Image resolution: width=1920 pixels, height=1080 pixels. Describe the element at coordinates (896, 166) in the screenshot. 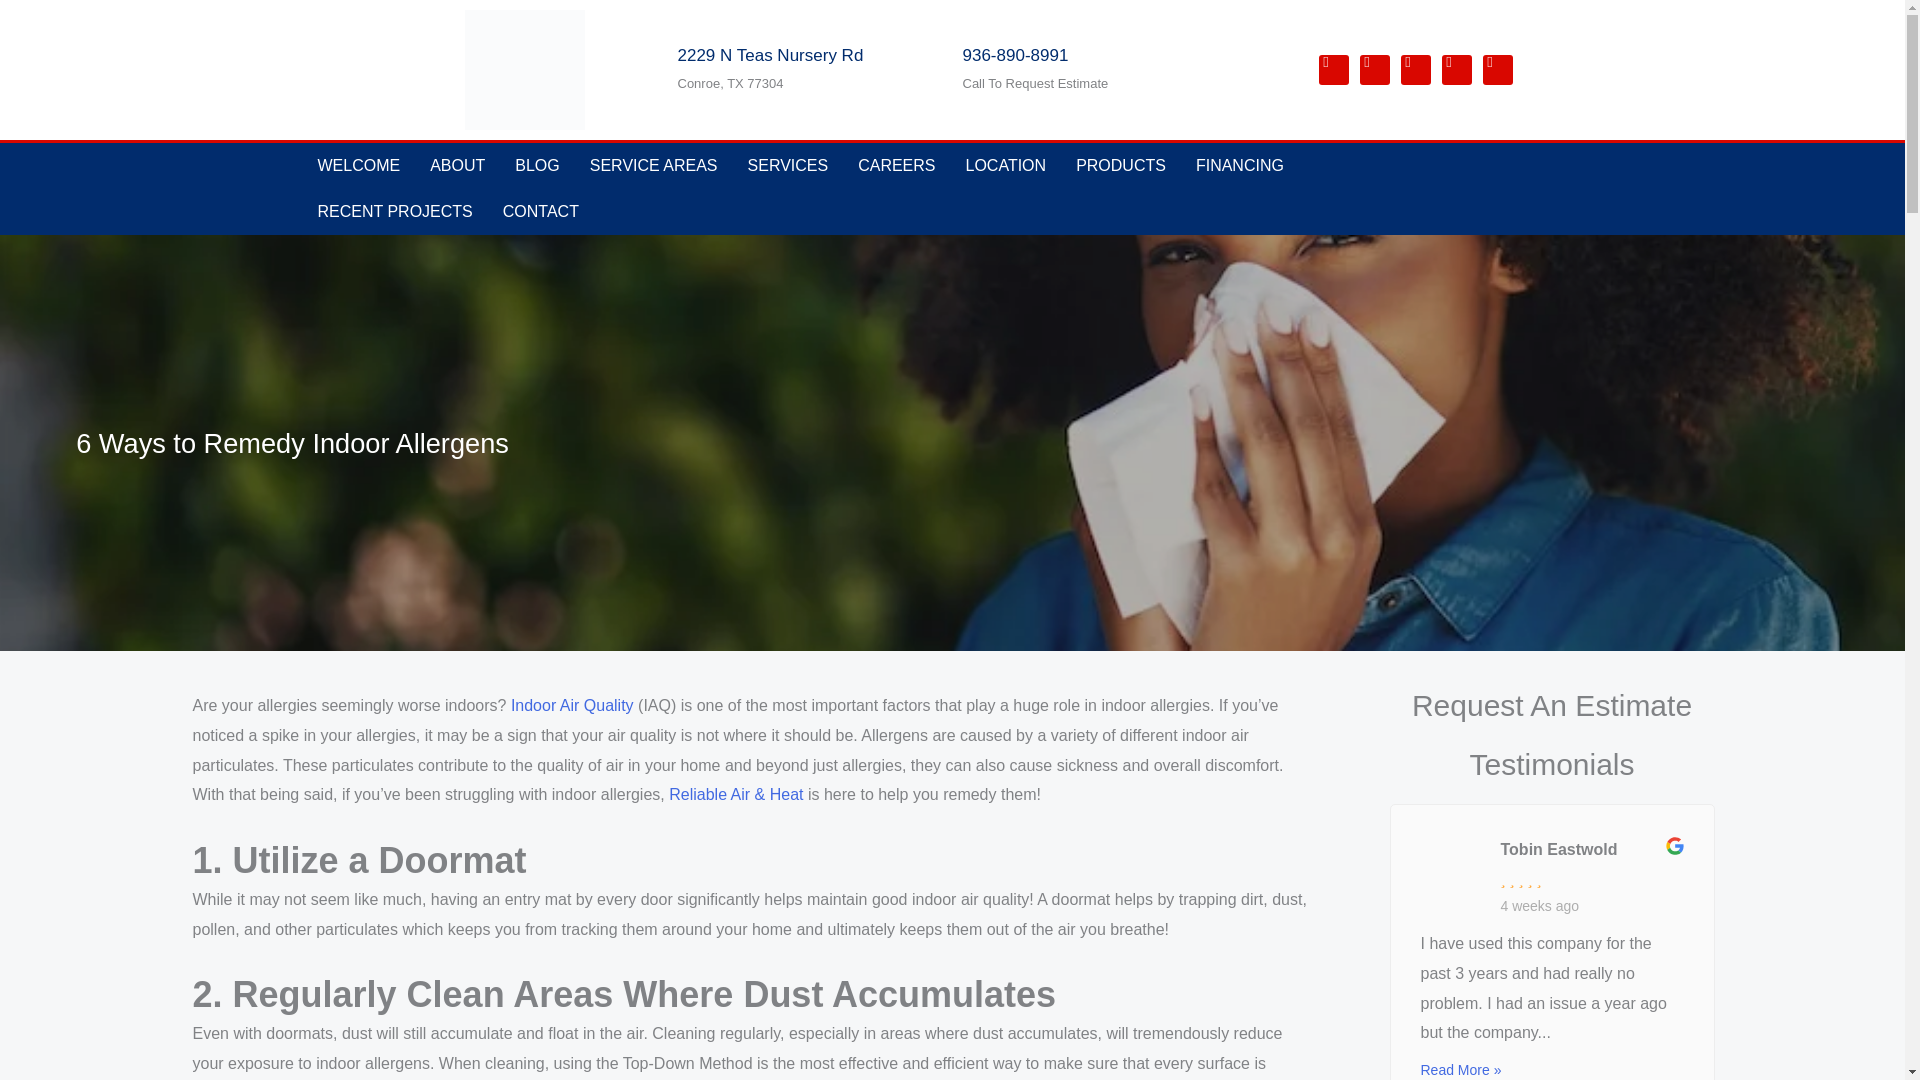

I see `CAREERS` at that location.